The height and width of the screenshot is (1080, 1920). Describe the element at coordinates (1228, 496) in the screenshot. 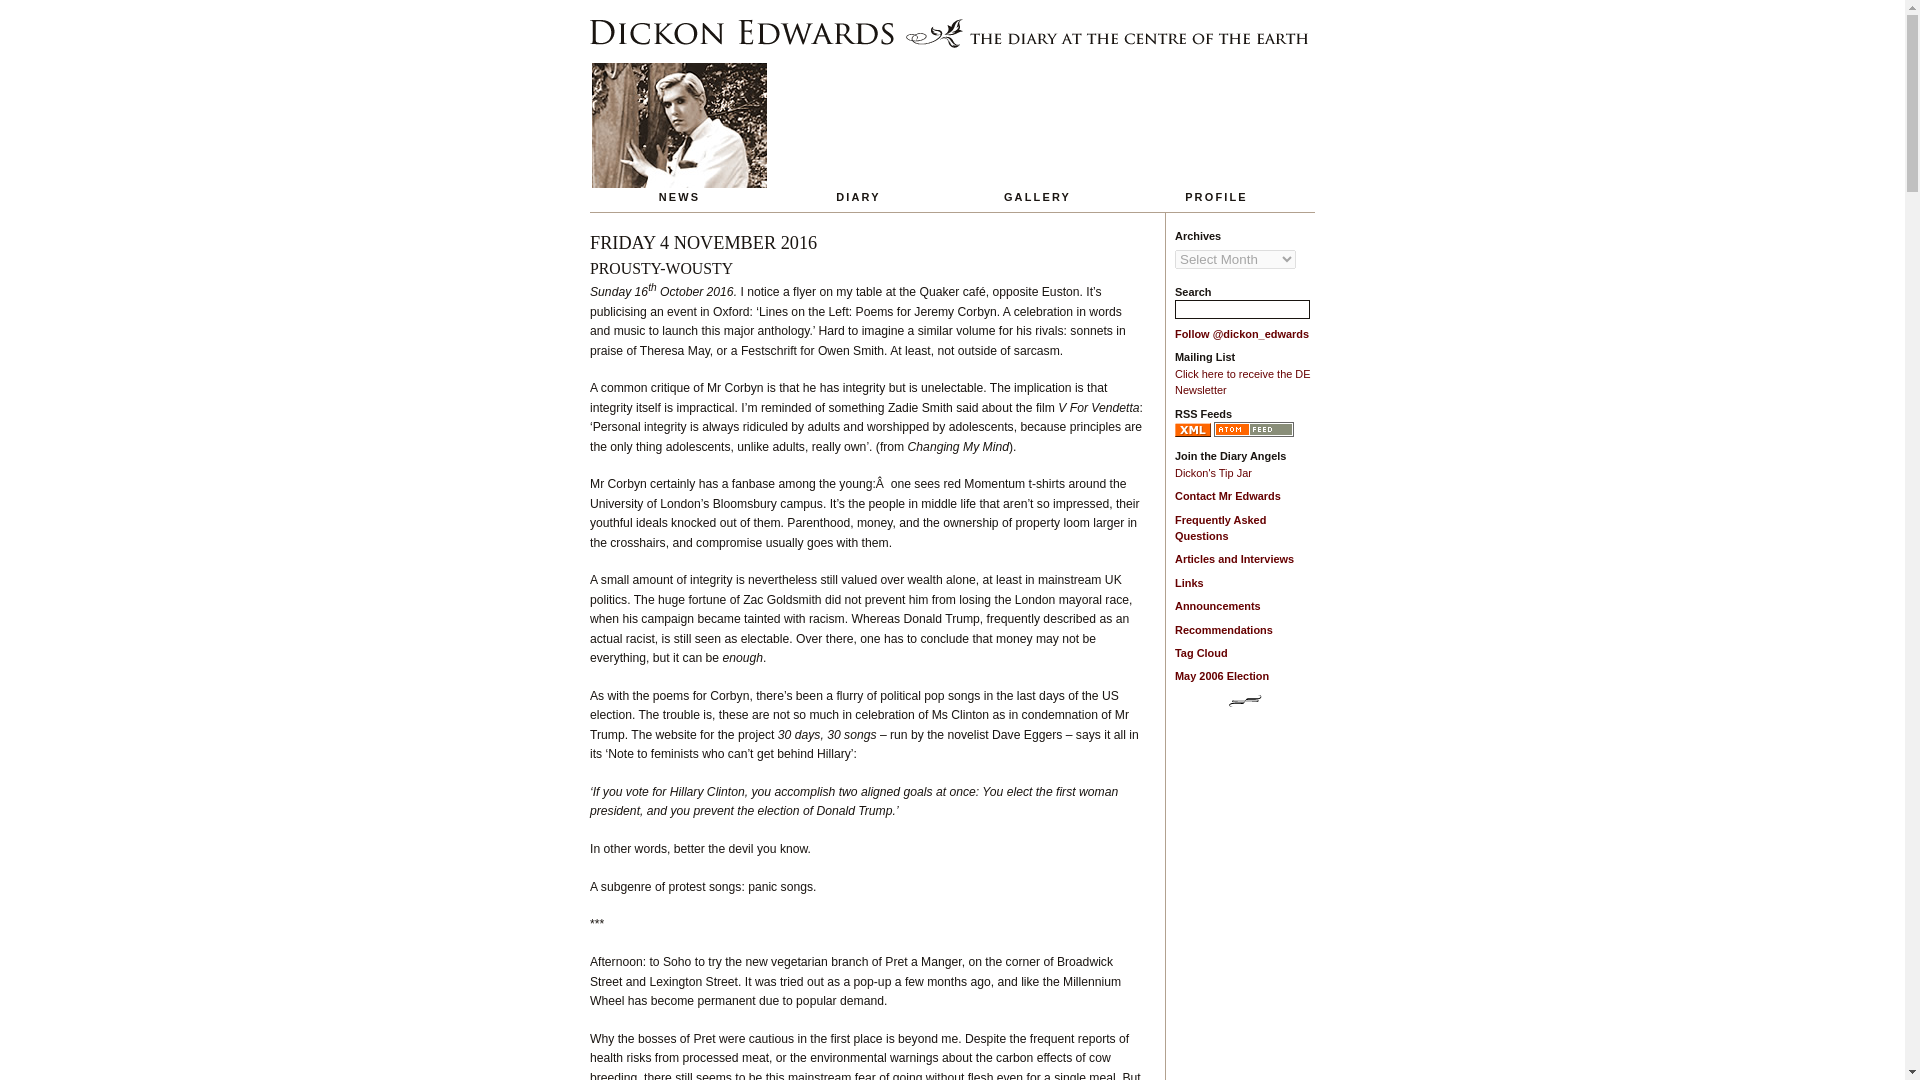

I see `Contact Mr Edwards` at that location.